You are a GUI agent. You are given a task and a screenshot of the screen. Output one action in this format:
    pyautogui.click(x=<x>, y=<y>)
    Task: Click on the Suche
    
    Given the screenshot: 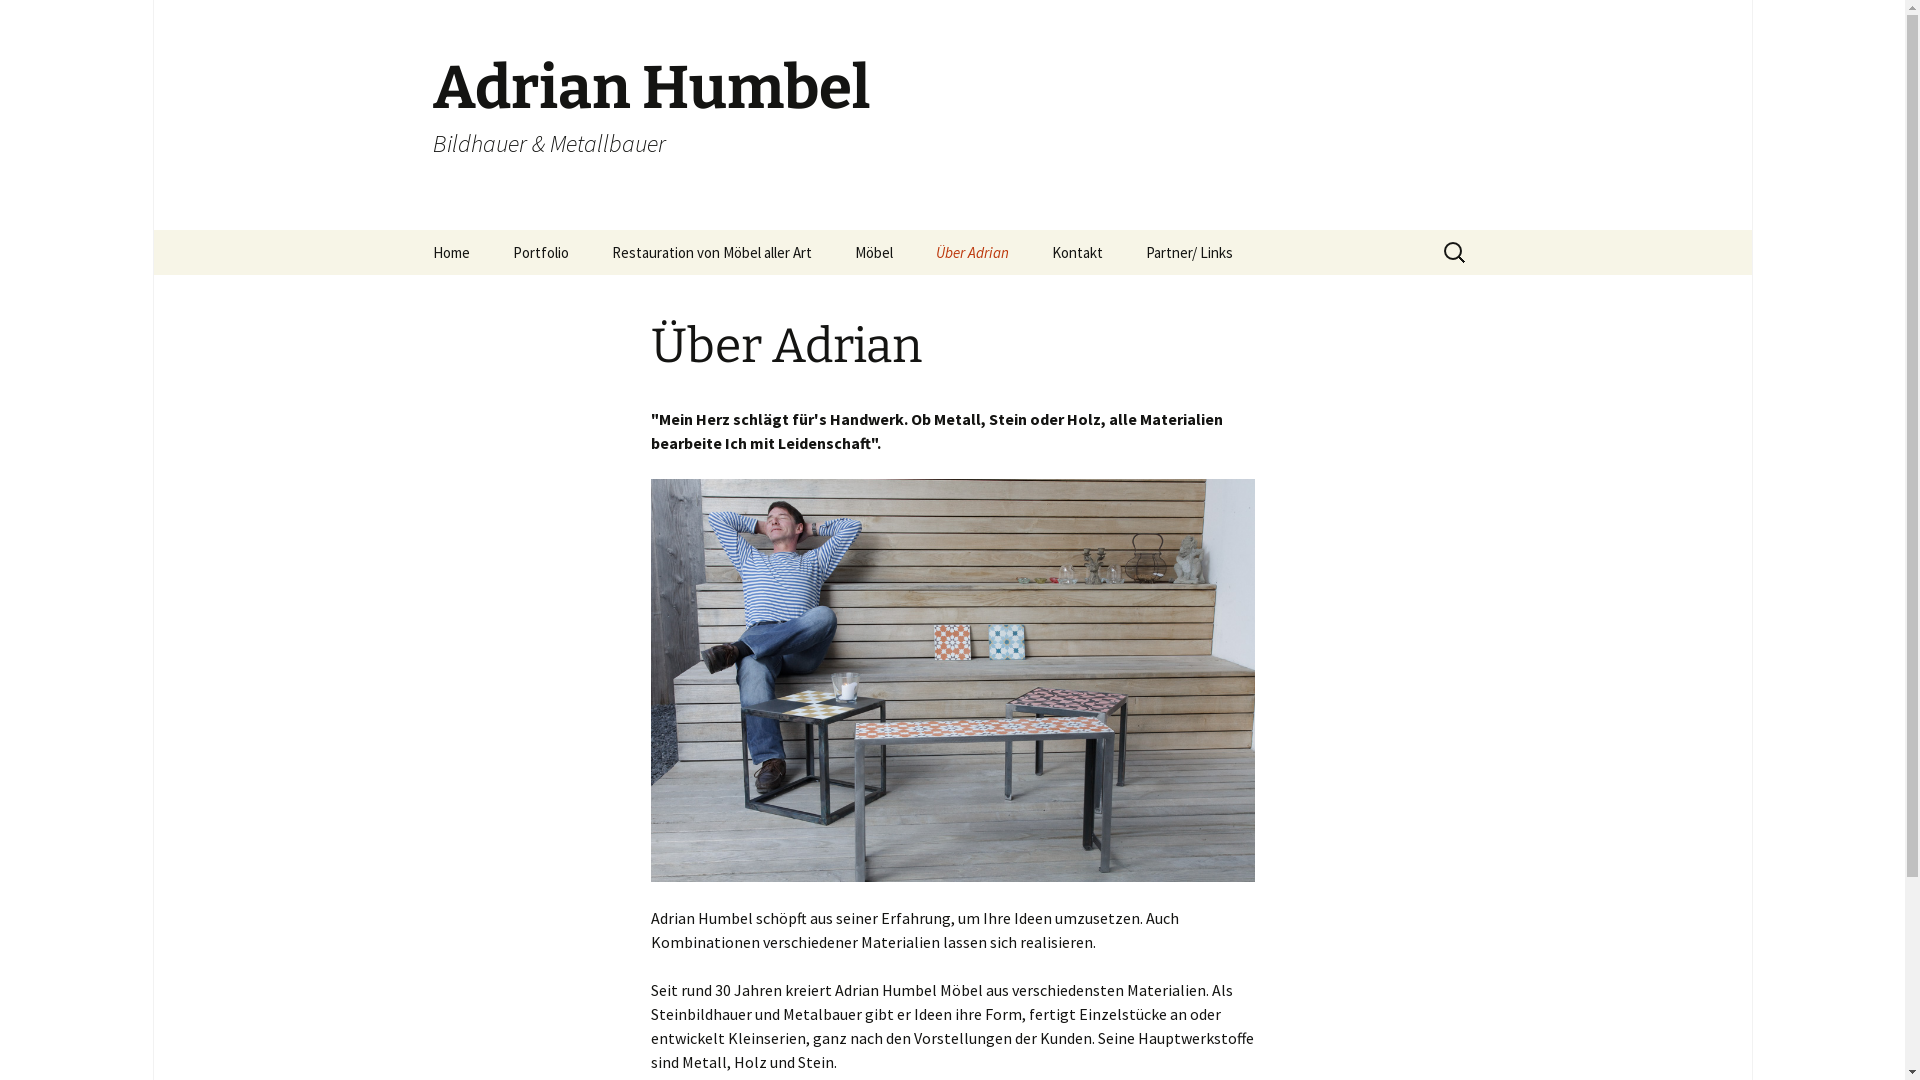 What is the action you would take?
    pyautogui.click(x=24, y=22)
    